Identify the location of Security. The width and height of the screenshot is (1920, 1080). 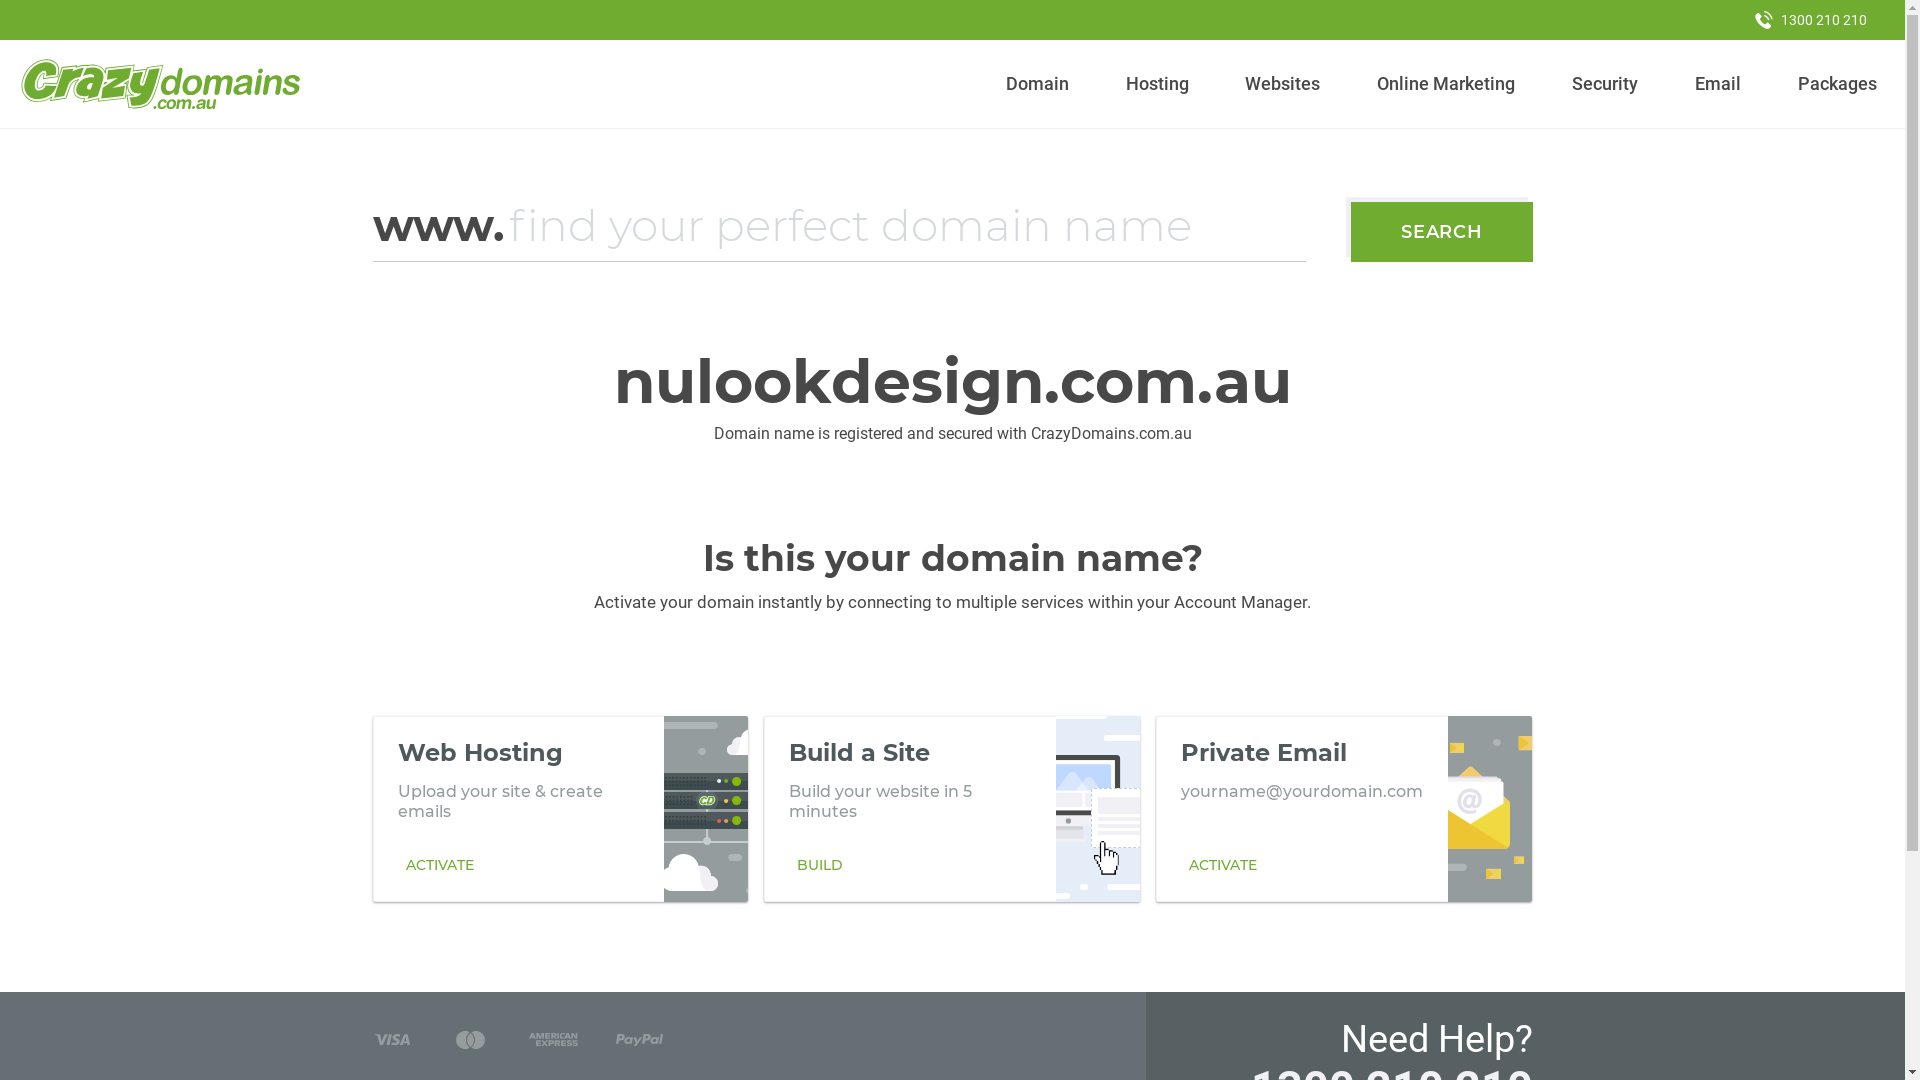
(1606, 84).